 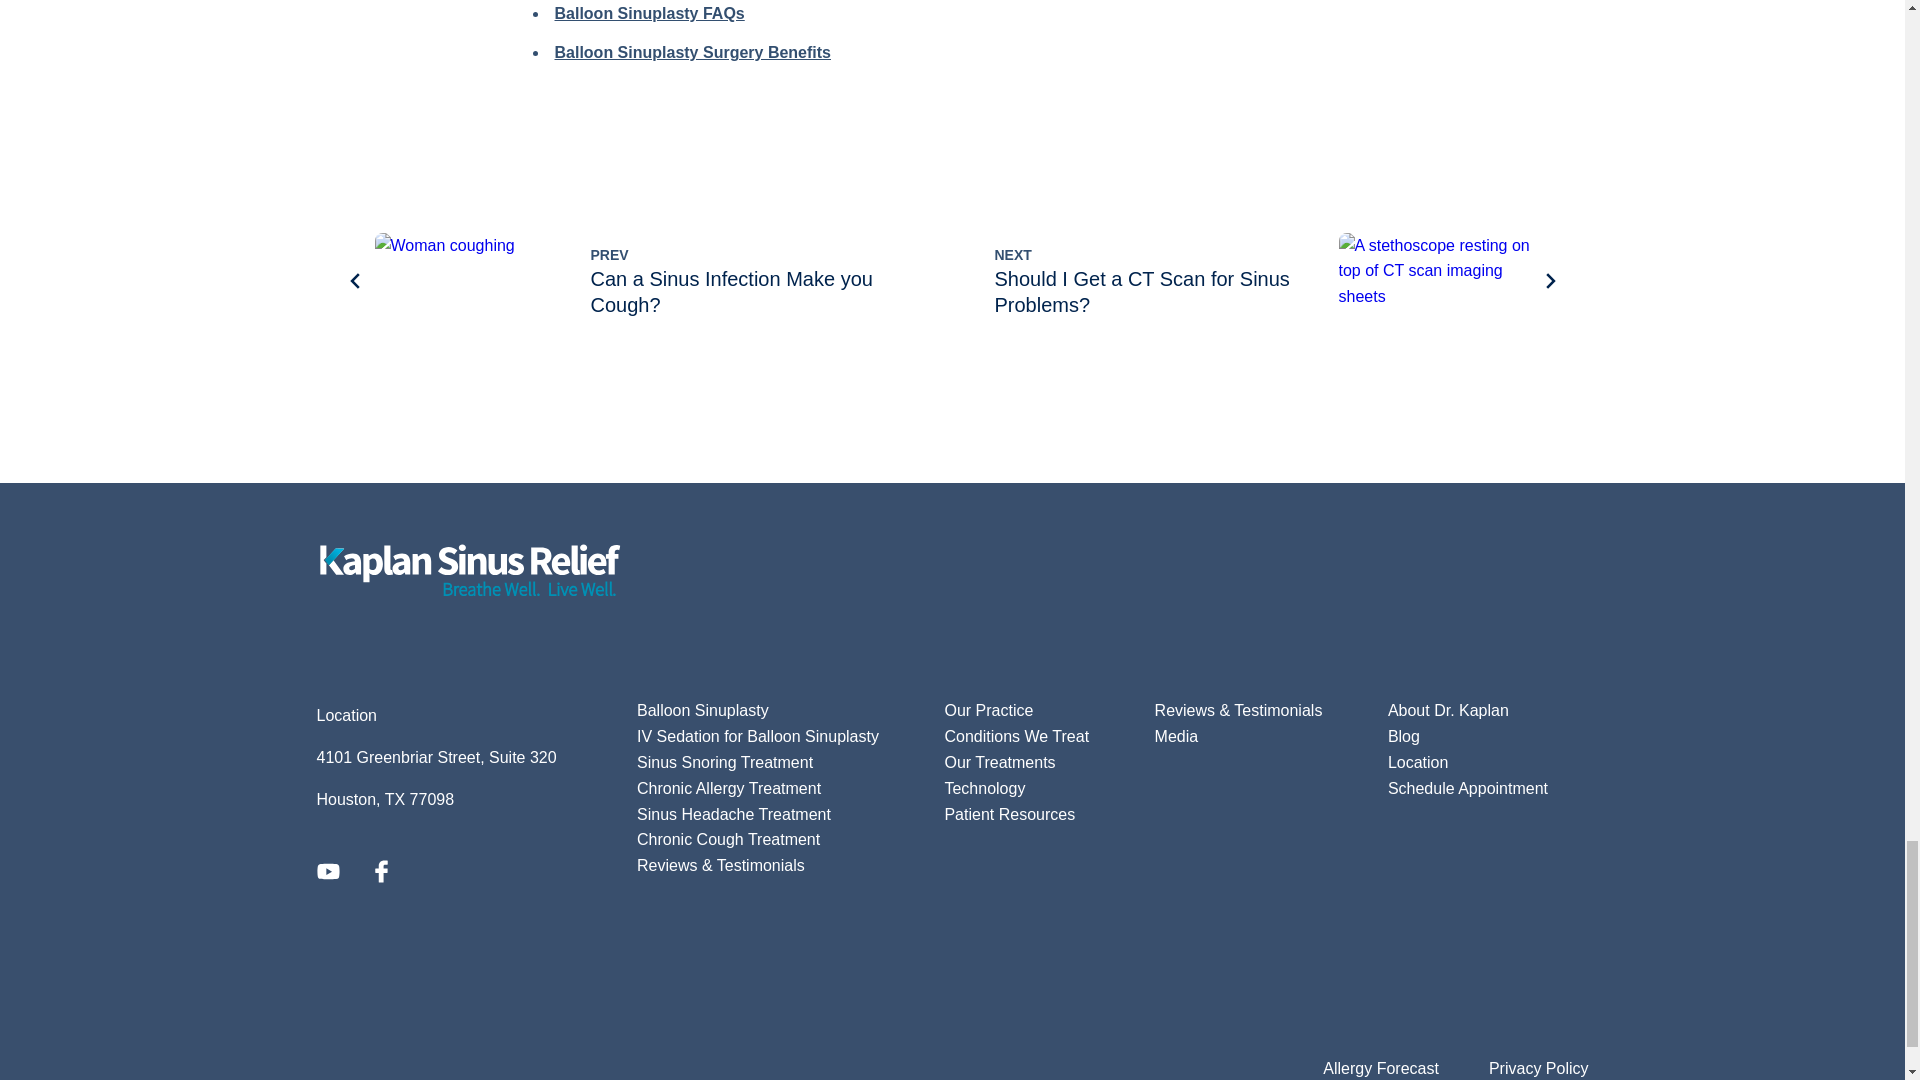 I want to click on Balloon Sinuplasty FAQs, so click(x=649, y=13).